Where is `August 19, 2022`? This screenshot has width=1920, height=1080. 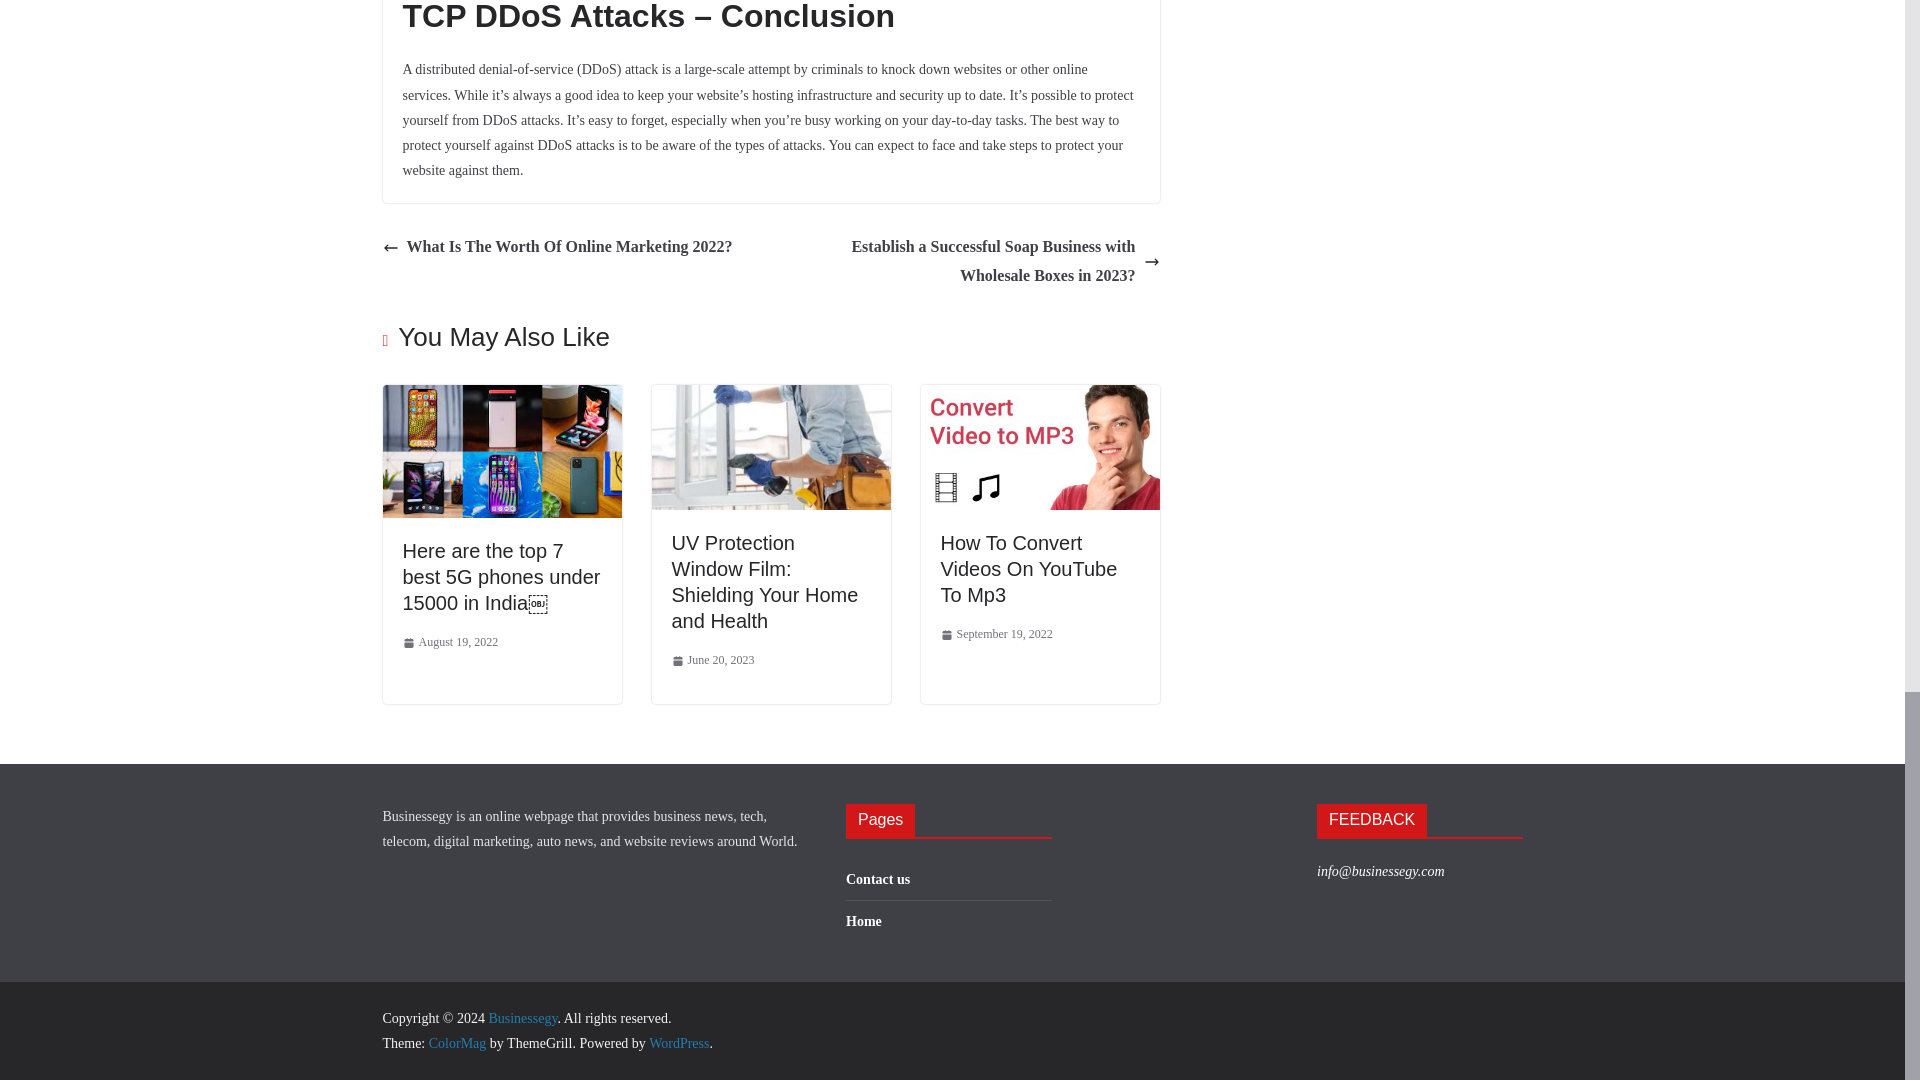 August 19, 2022 is located at coordinates (449, 642).